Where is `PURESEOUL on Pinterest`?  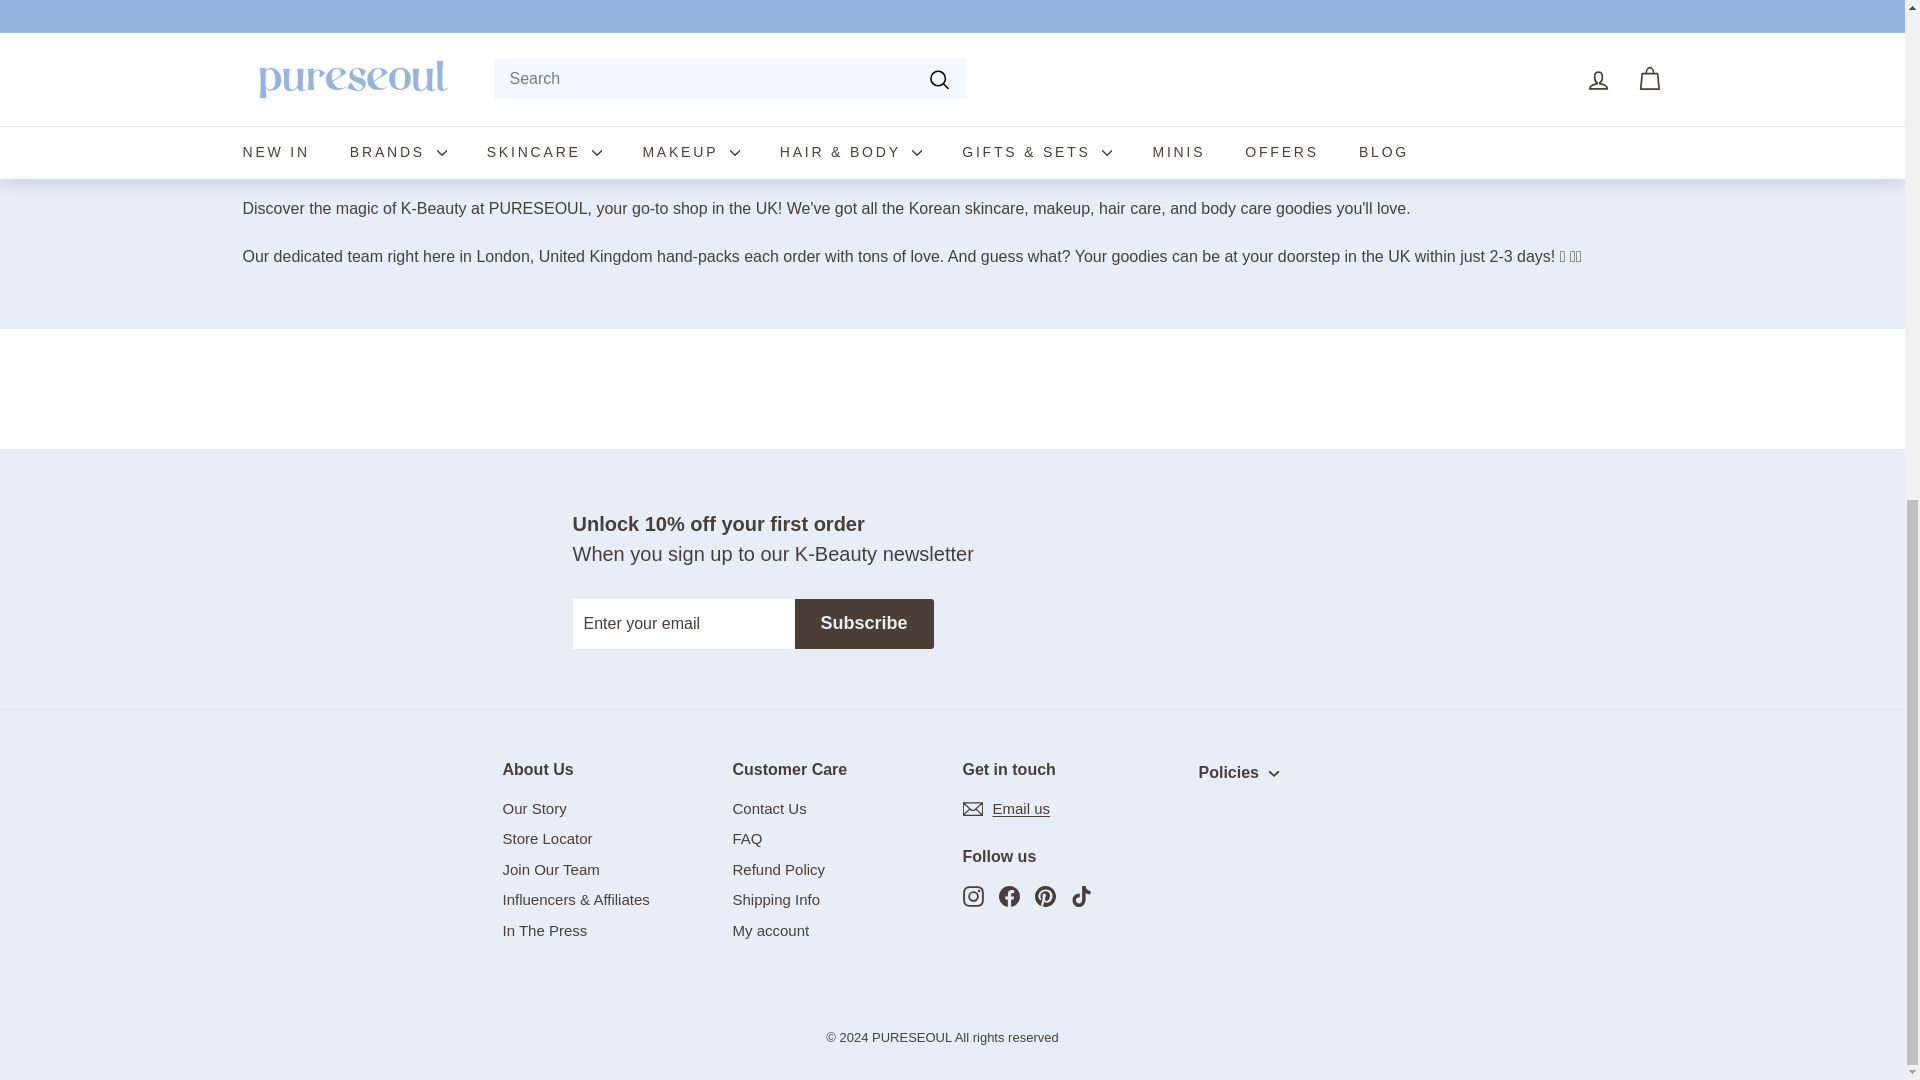
PURESEOUL on Pinterest is located at coordinates (1044, 896).